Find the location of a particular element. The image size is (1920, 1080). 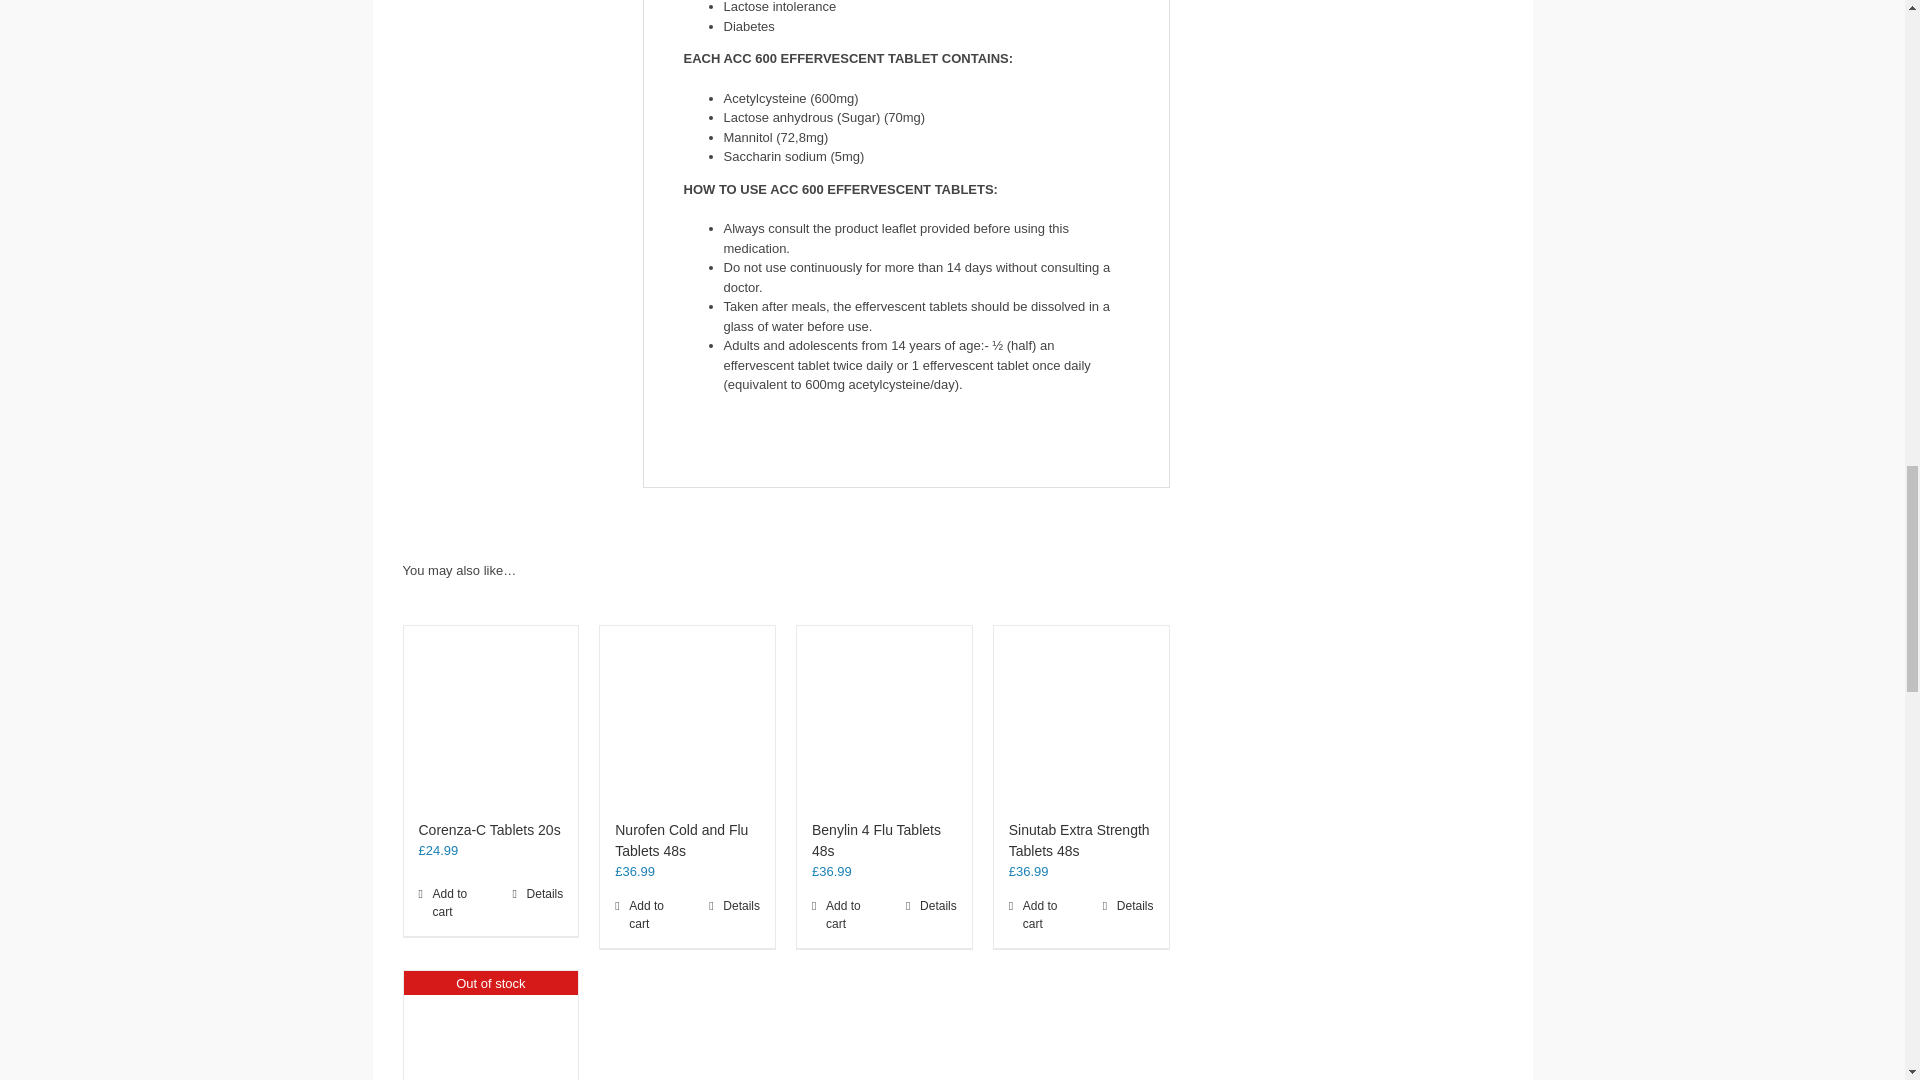

Original price:36.99 is located at coordinates (832, 872).